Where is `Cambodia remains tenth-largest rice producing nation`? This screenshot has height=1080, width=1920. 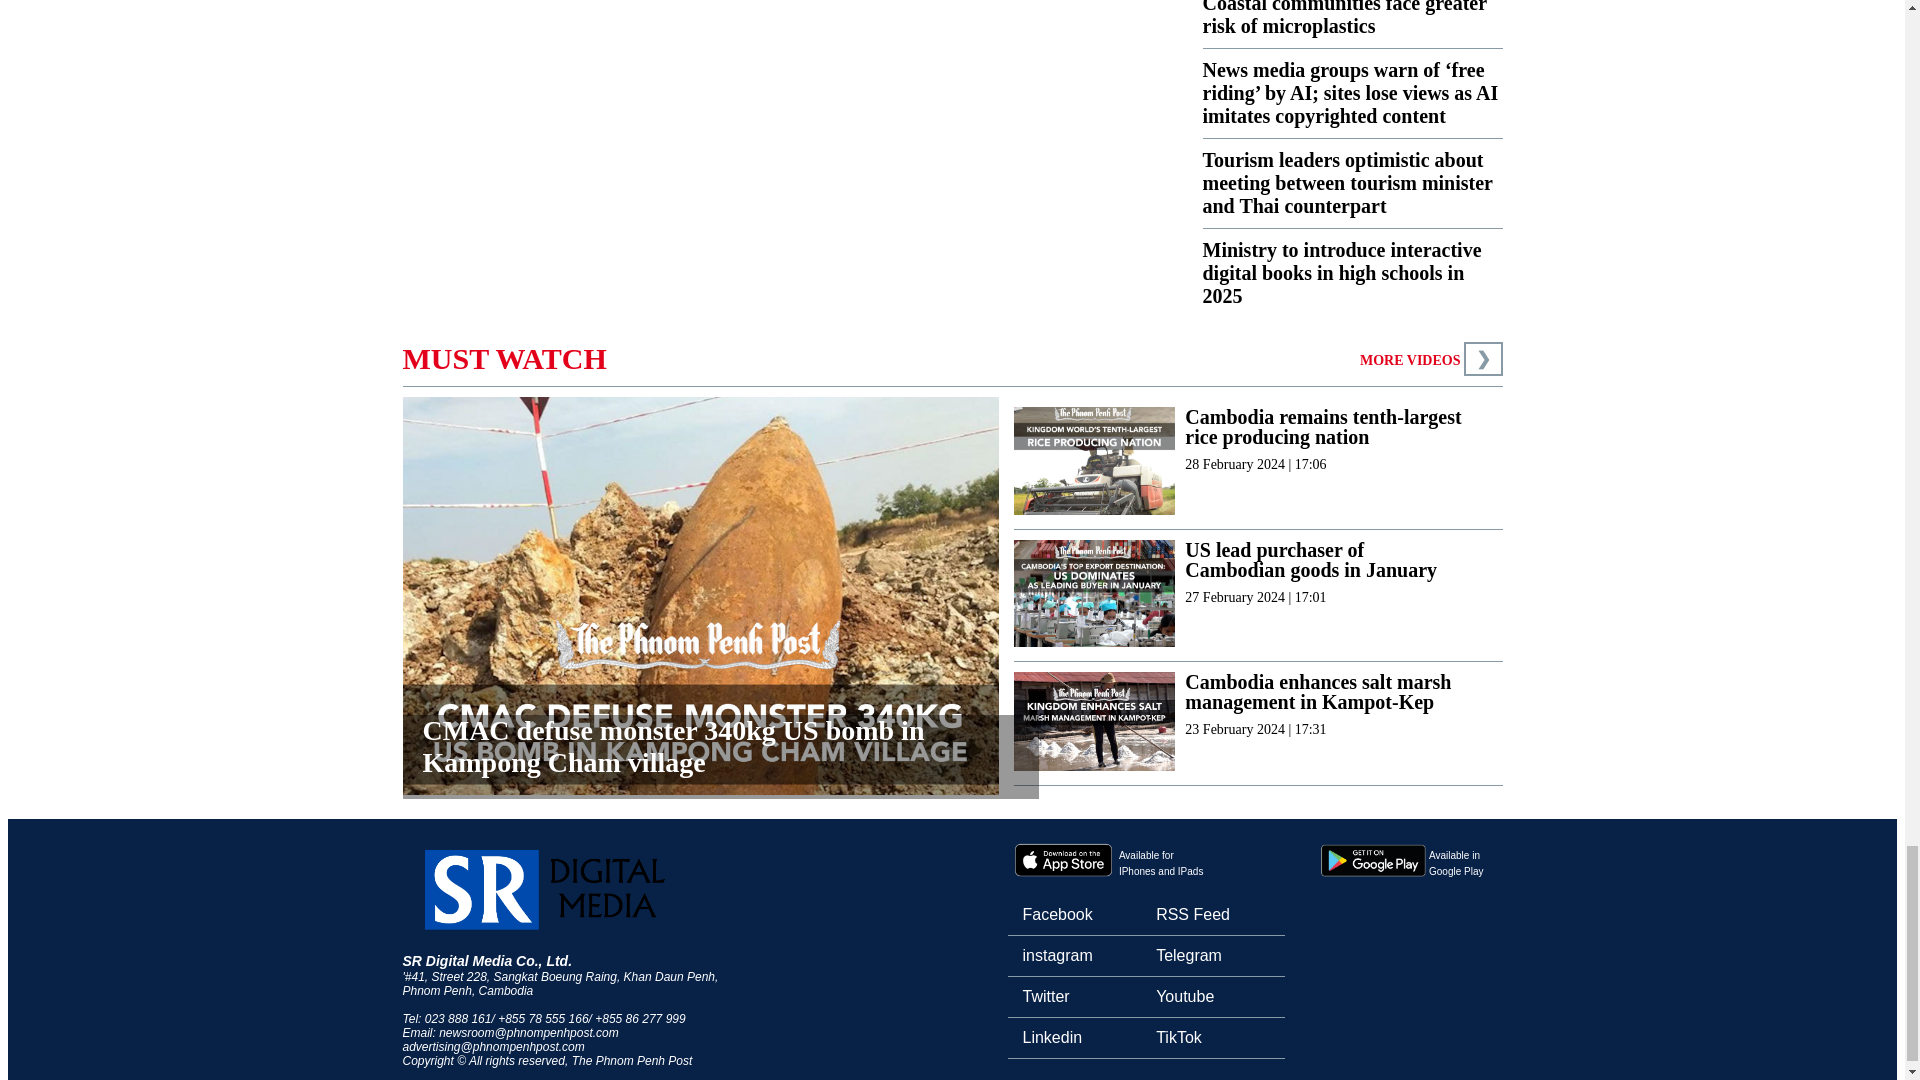 Cambodia remains tenth-largest rice producing nation is located at coordinates (1326, 427).